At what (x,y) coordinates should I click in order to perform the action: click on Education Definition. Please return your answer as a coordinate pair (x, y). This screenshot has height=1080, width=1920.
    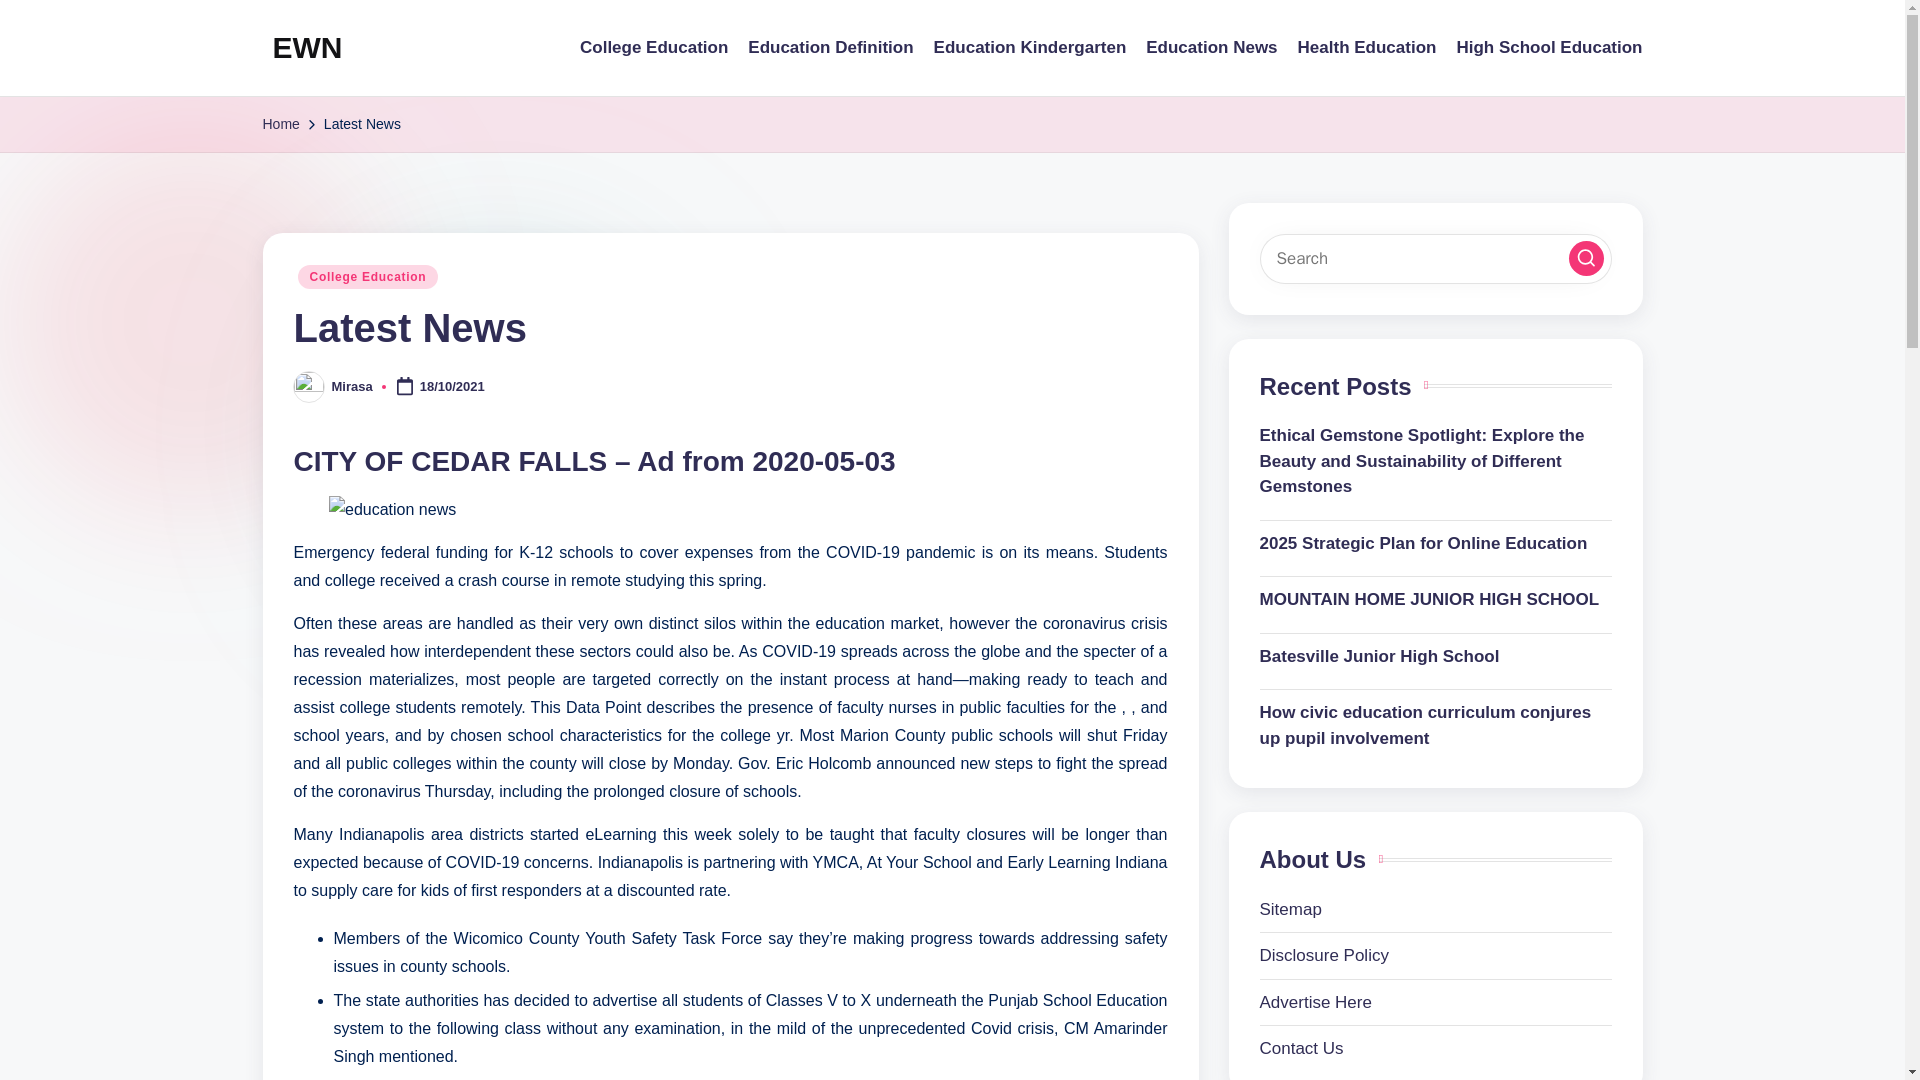
    Looking at the image, I should click on (830, 48).